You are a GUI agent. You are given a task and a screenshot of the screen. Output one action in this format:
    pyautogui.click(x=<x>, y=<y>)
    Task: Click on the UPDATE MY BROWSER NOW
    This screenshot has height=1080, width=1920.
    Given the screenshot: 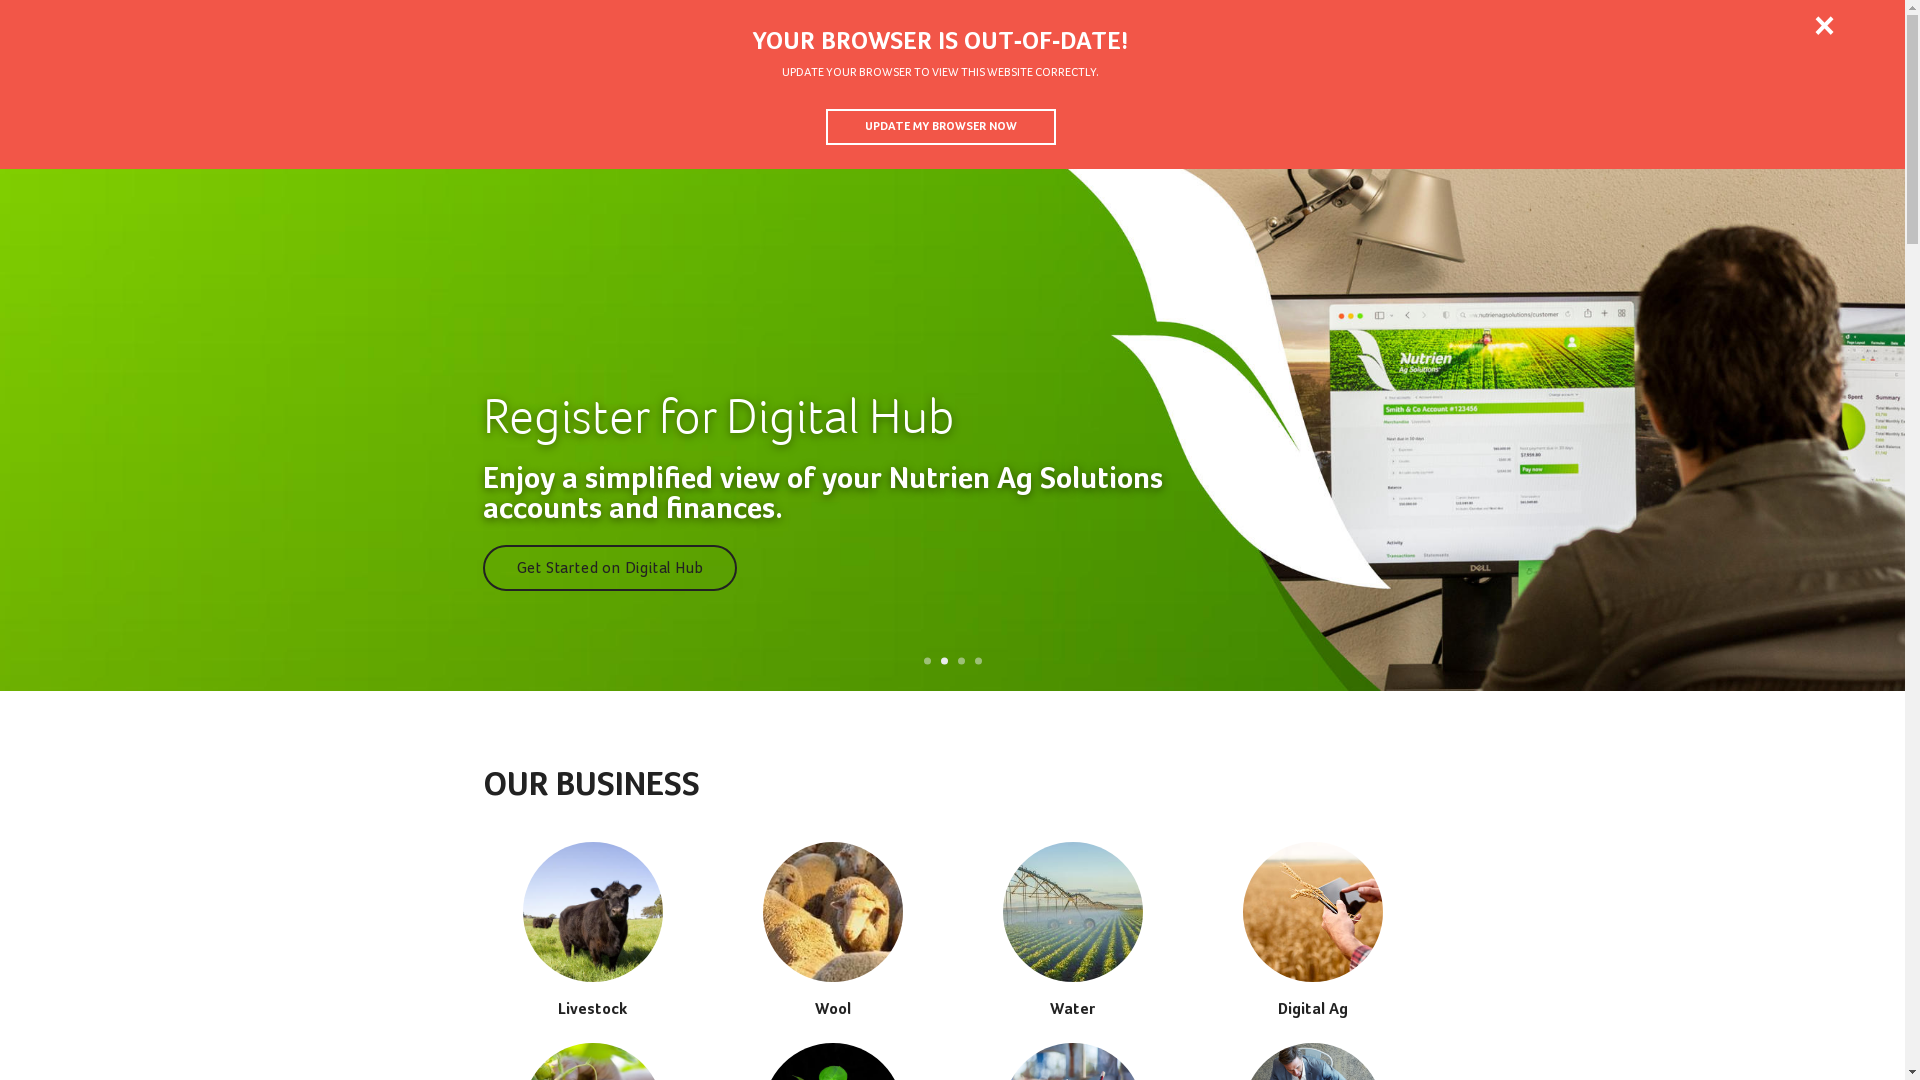 What is the action you would take?
    pyautogui.click(x=941, y=127)
    